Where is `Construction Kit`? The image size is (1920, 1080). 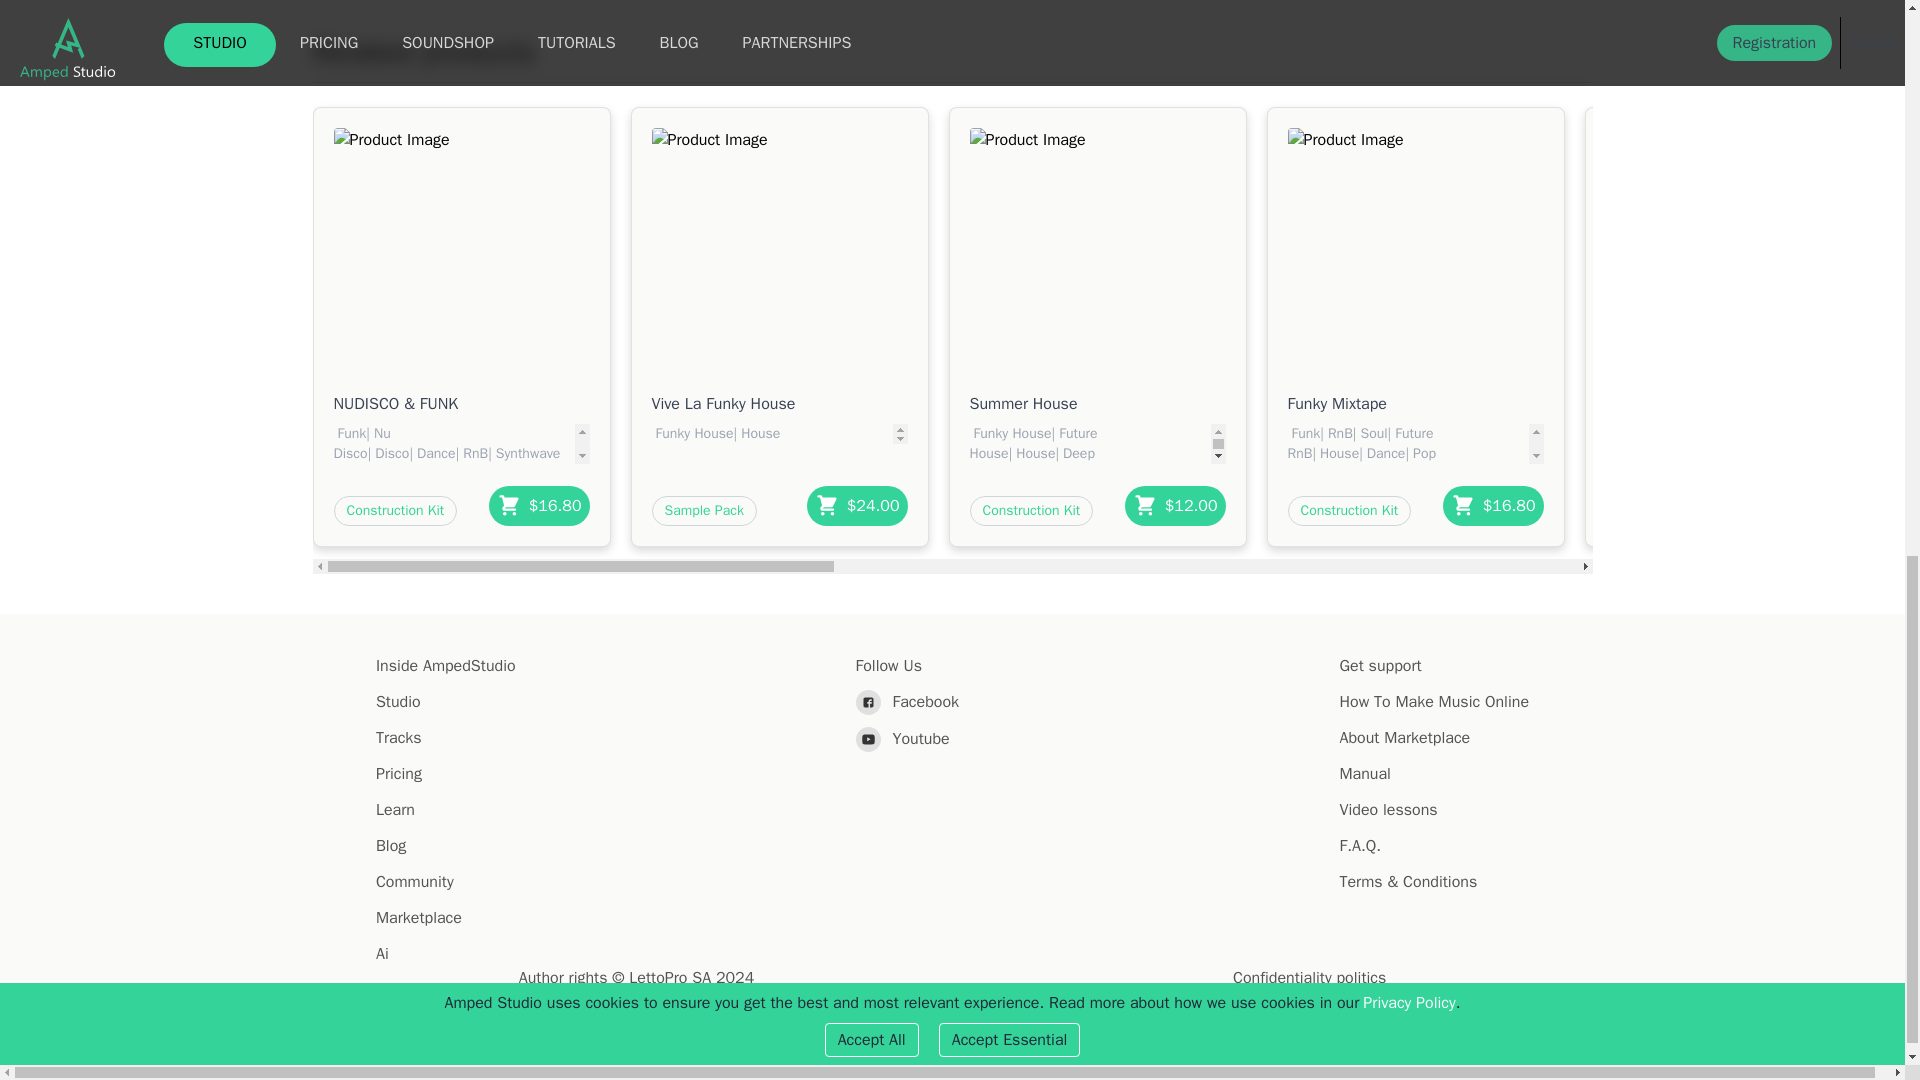
Construction Kit is located at coordinates (396, 510).